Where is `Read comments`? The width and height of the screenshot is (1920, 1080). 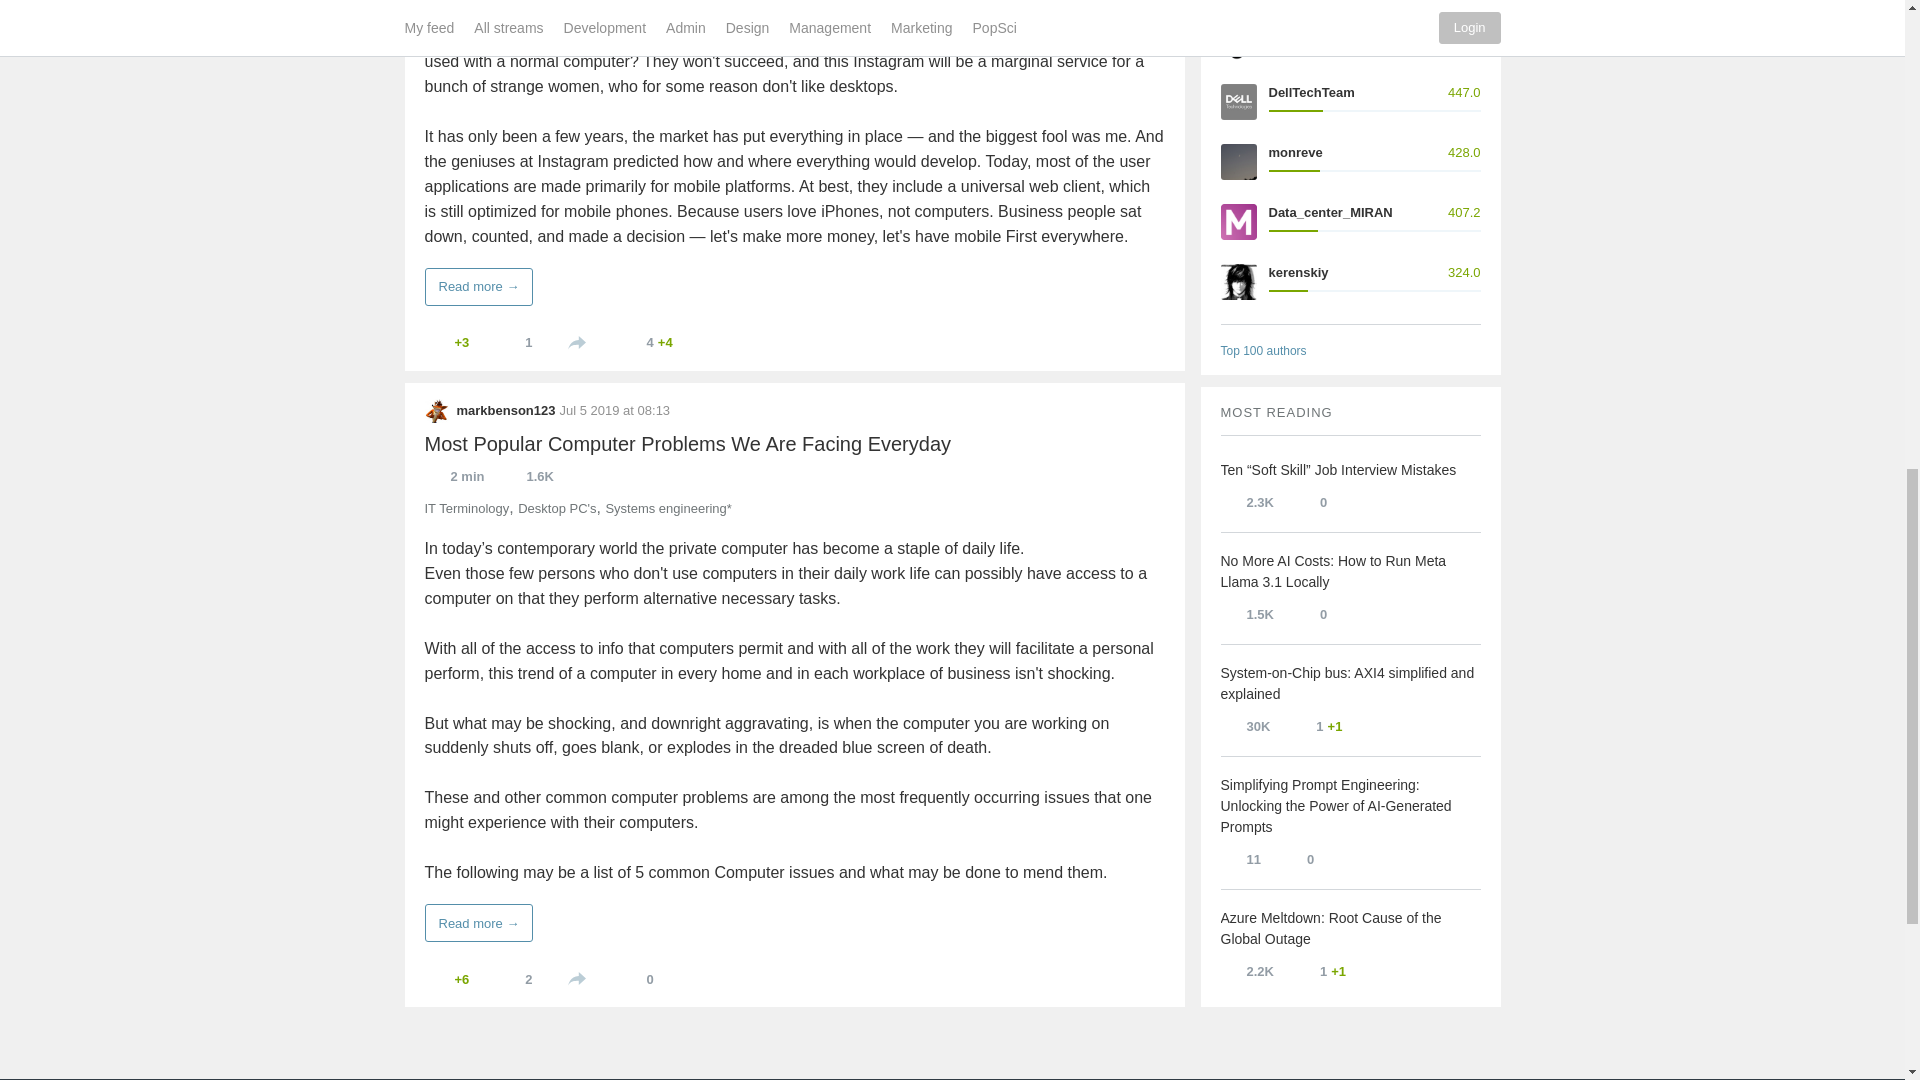 Read comments is located at coordinates (637, 978).